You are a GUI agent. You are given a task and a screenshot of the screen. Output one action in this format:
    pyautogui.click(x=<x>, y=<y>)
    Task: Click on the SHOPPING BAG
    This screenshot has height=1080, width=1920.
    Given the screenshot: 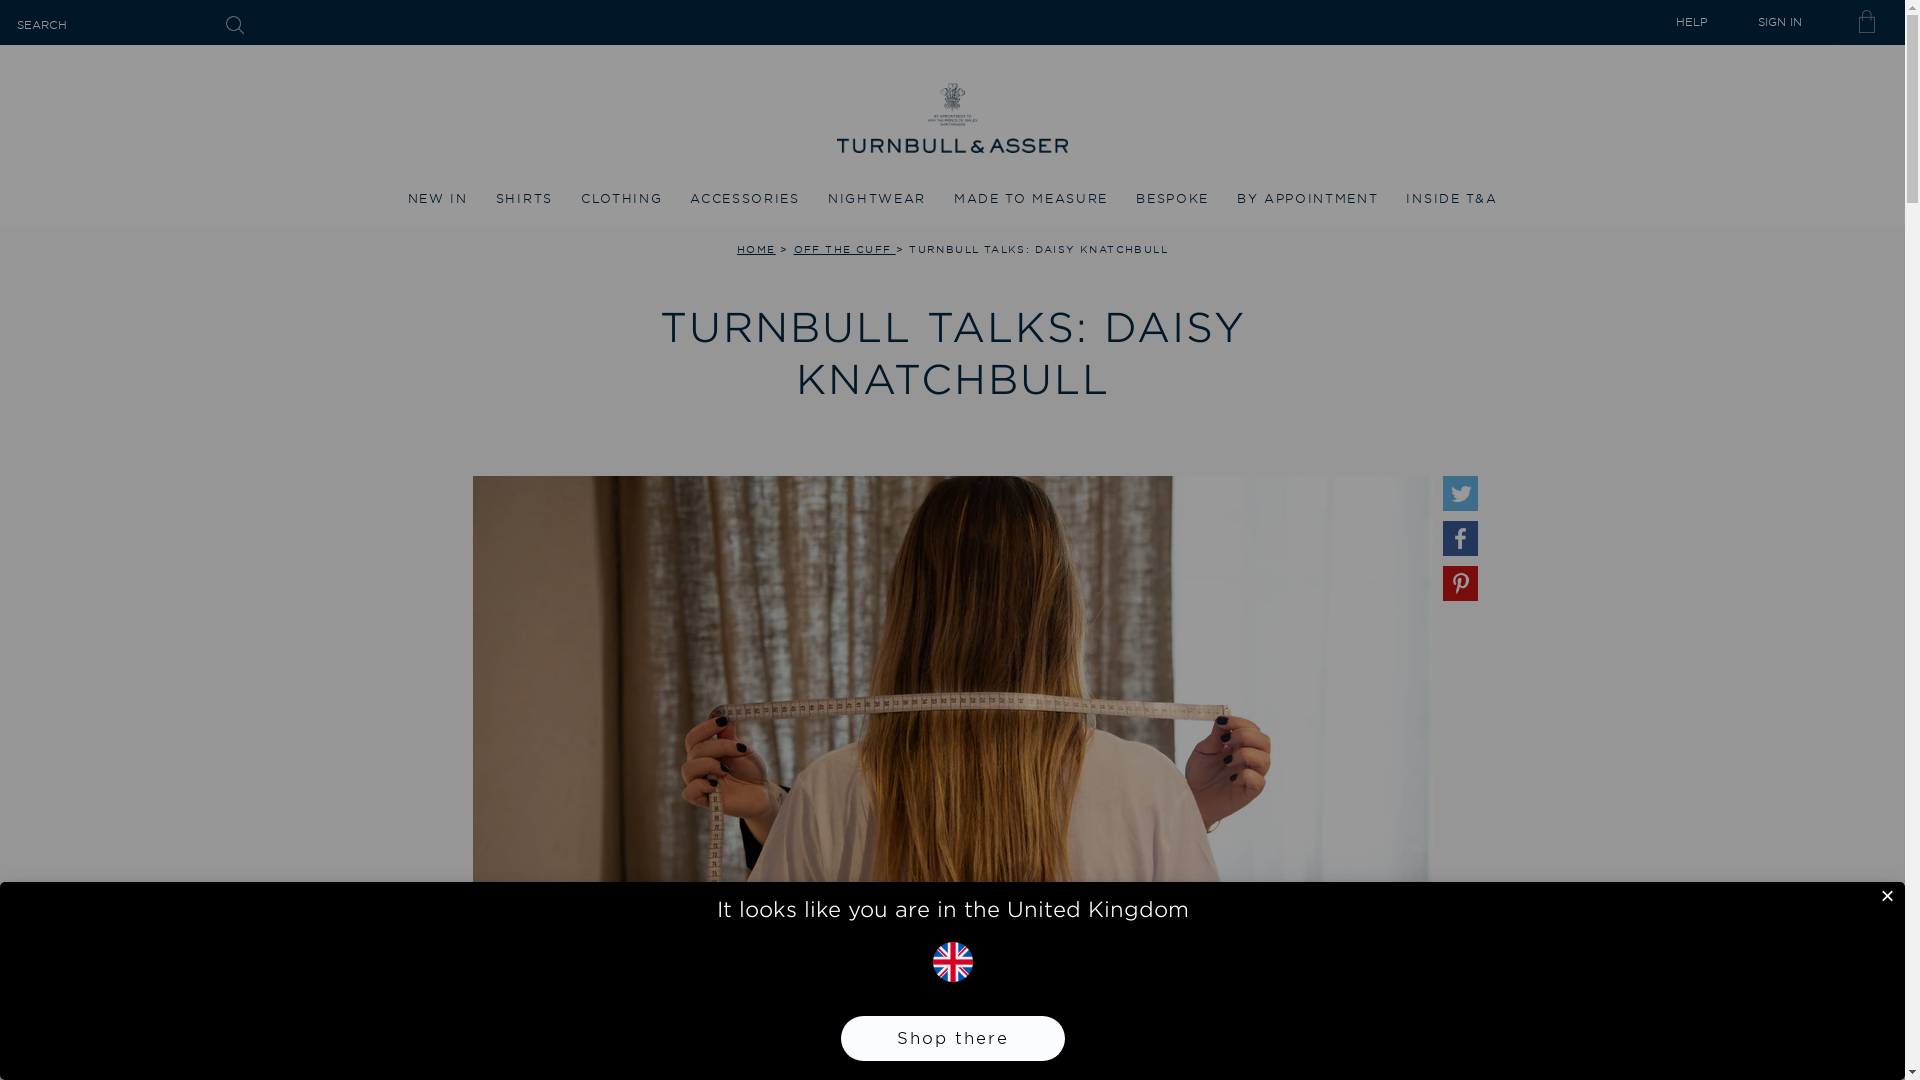 What is the action you would take?
    pyautogui.click(x=1872, y=22)
    